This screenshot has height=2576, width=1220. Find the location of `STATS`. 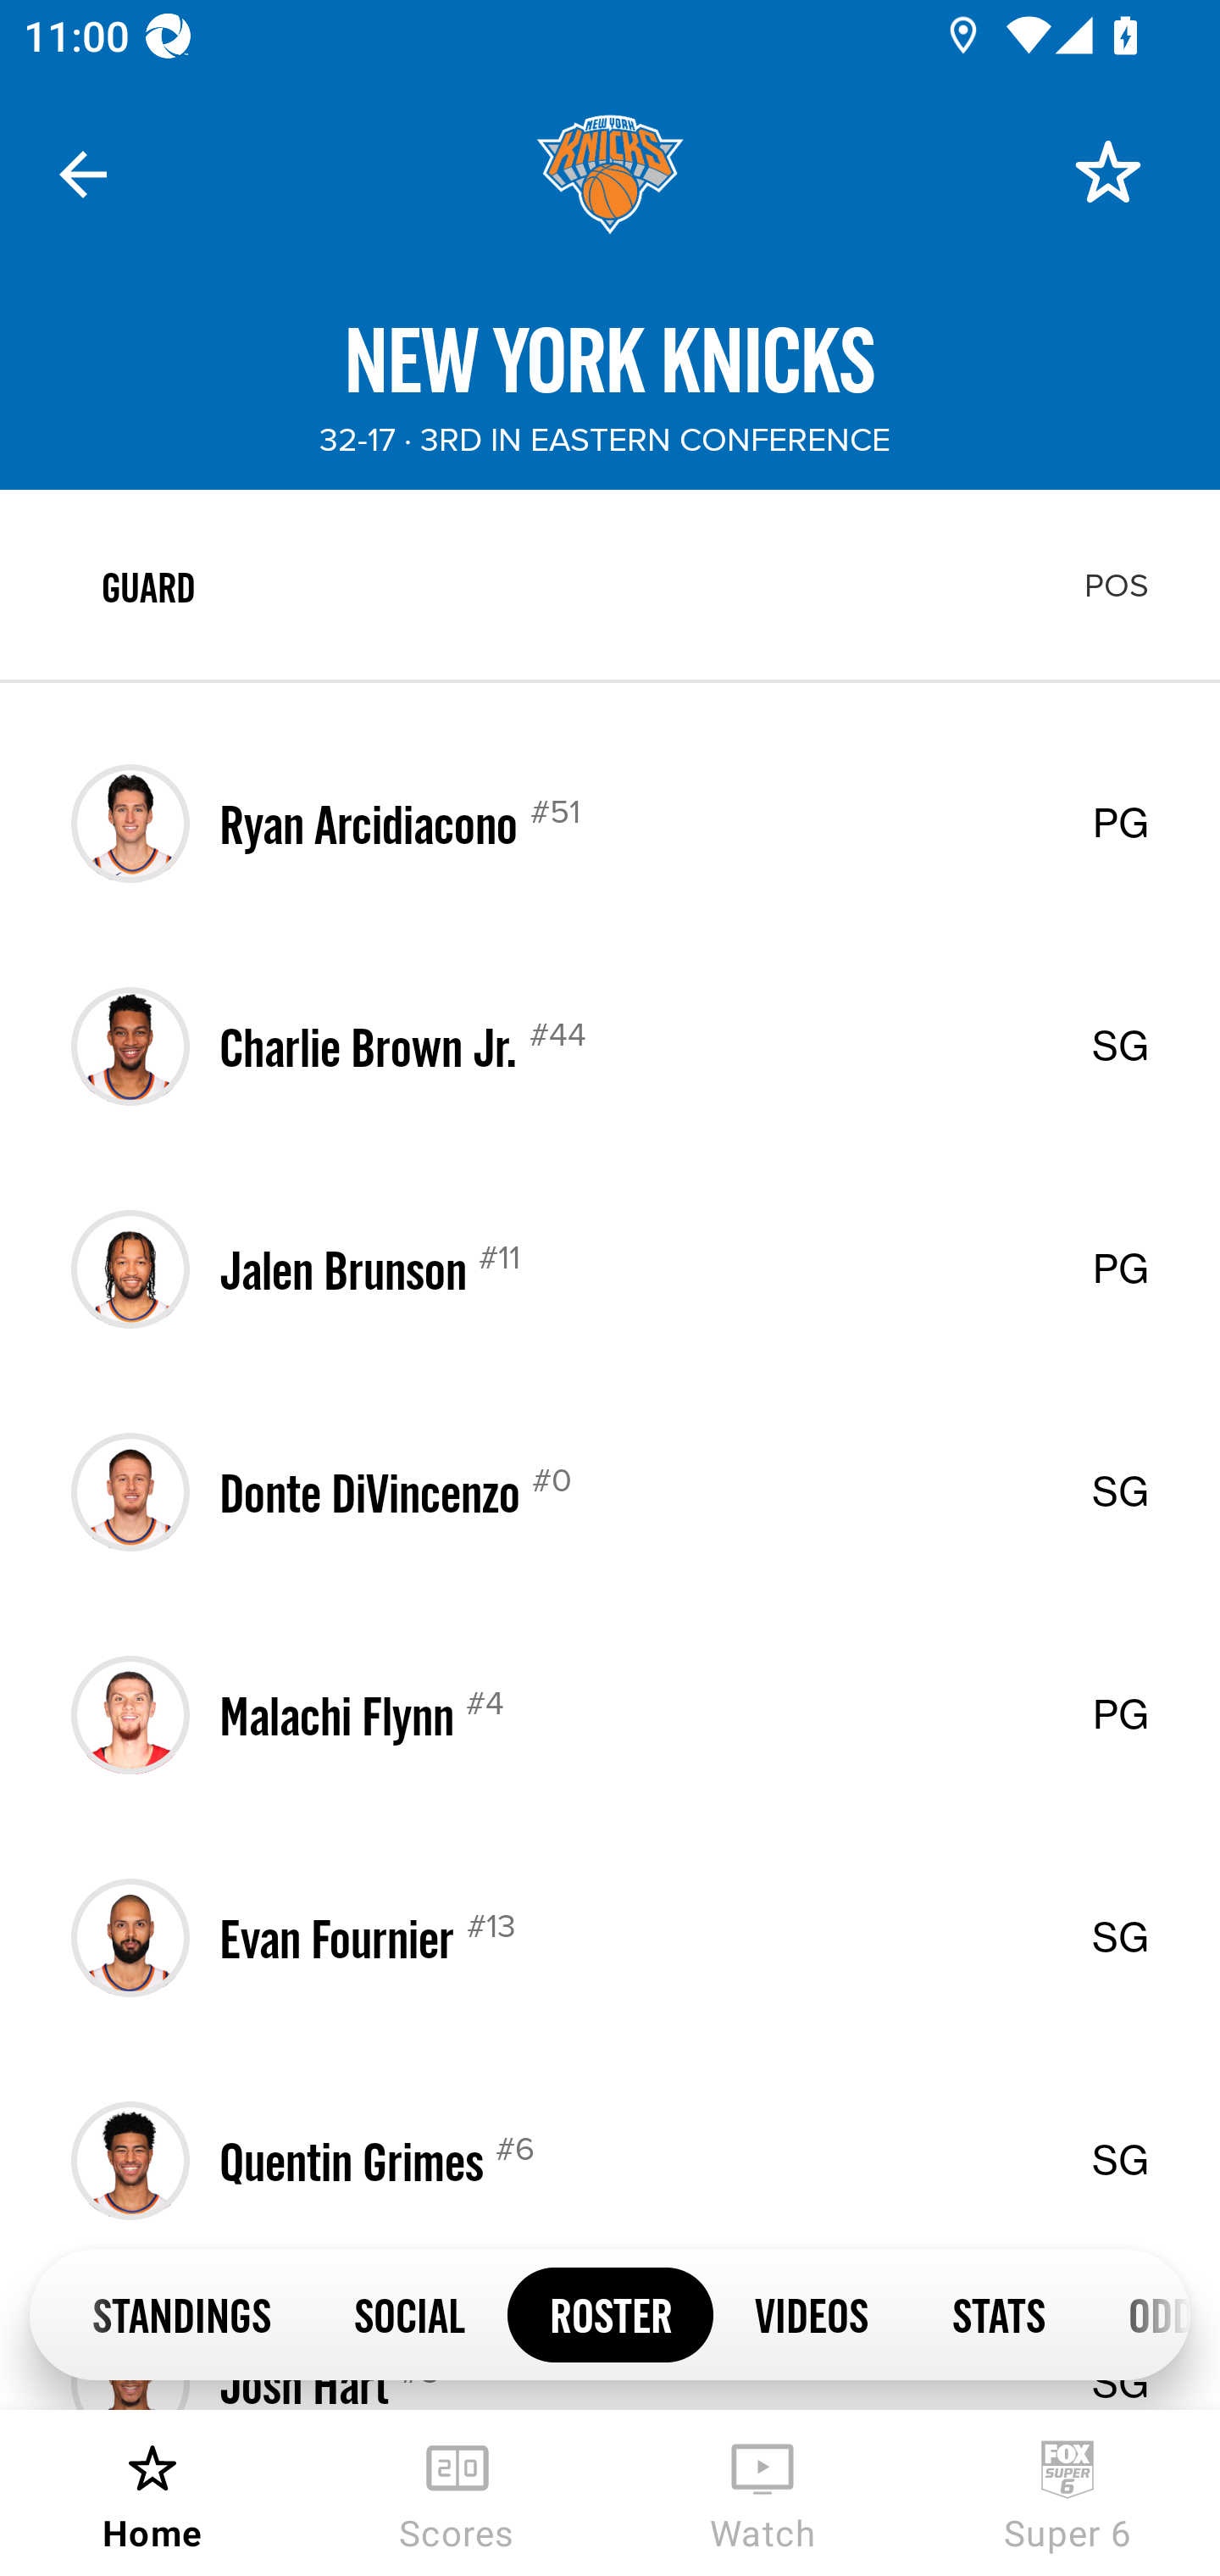

STATS is located at coordinates (998, 2313).